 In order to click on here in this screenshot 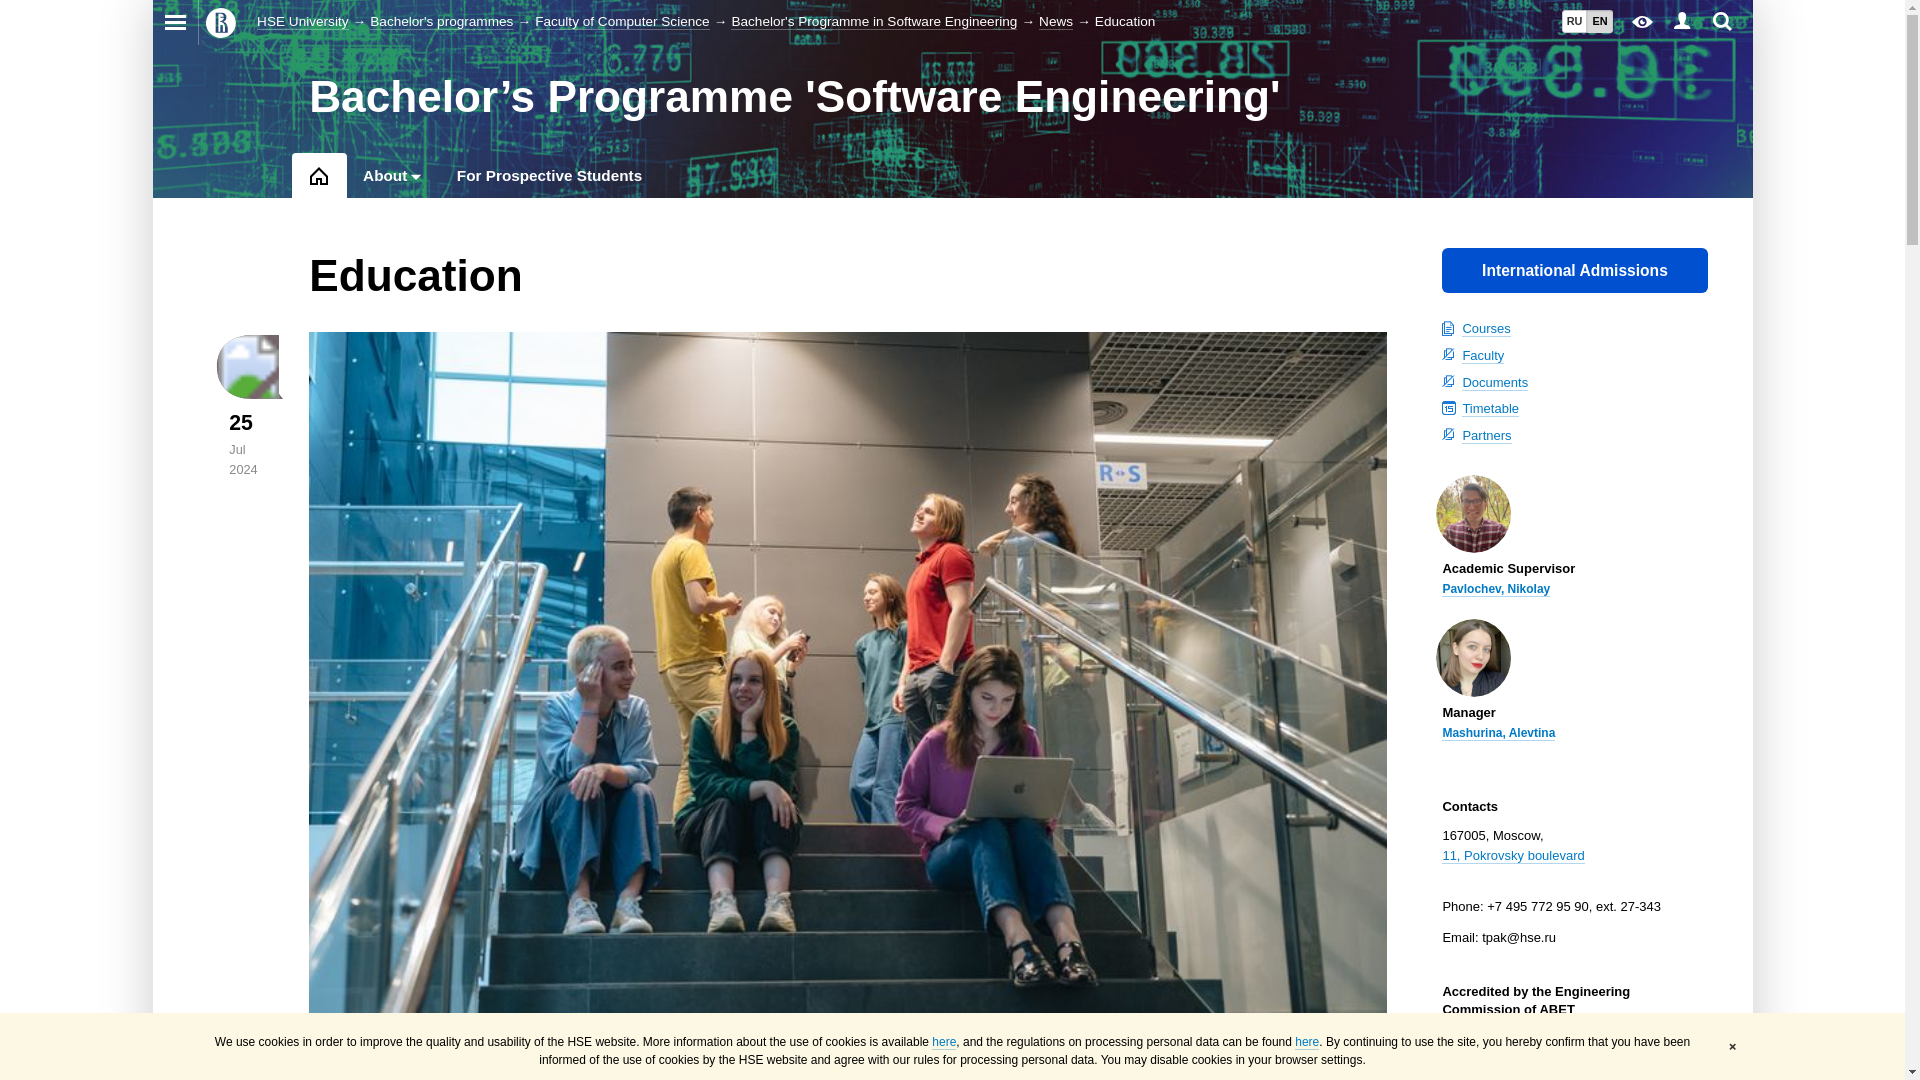, I will do `click(1306, 1042)`.